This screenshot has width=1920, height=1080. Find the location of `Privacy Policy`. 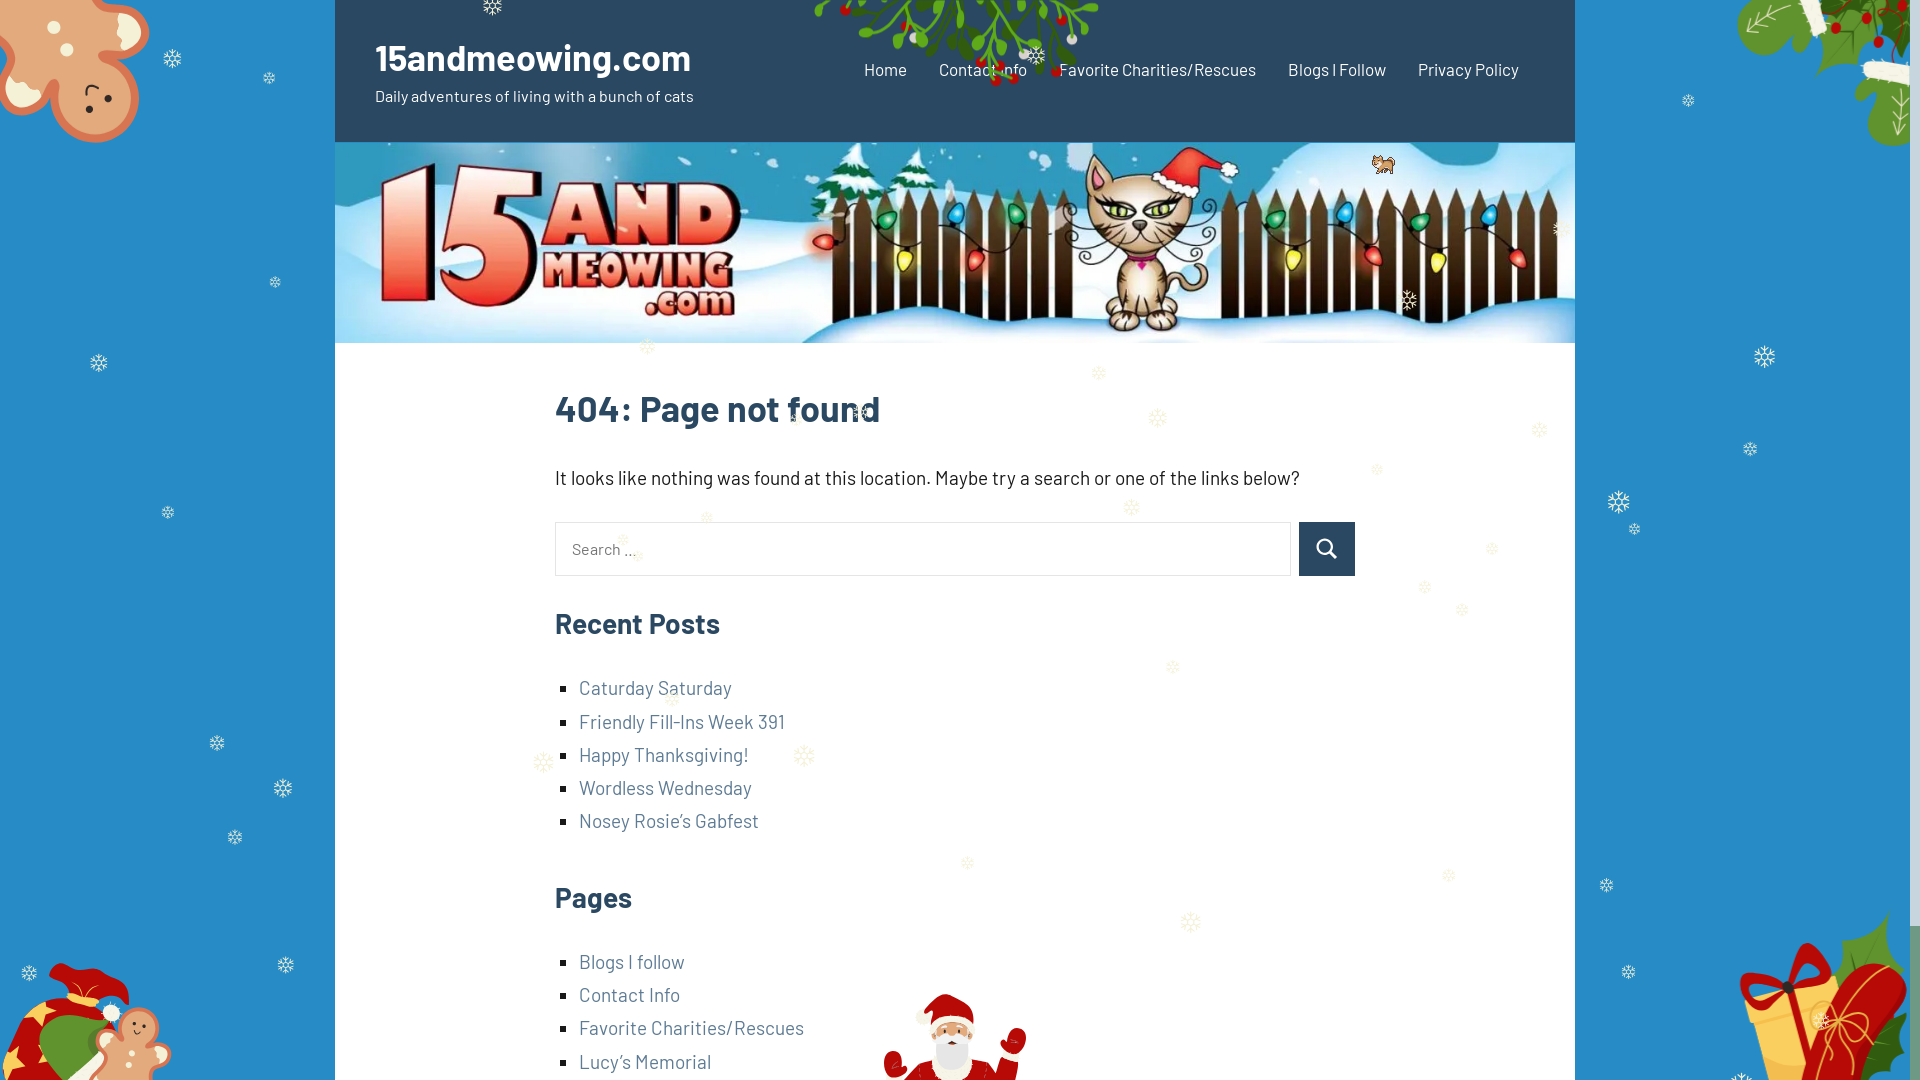

Privacy Policy is located at coordinates (1468, 72).